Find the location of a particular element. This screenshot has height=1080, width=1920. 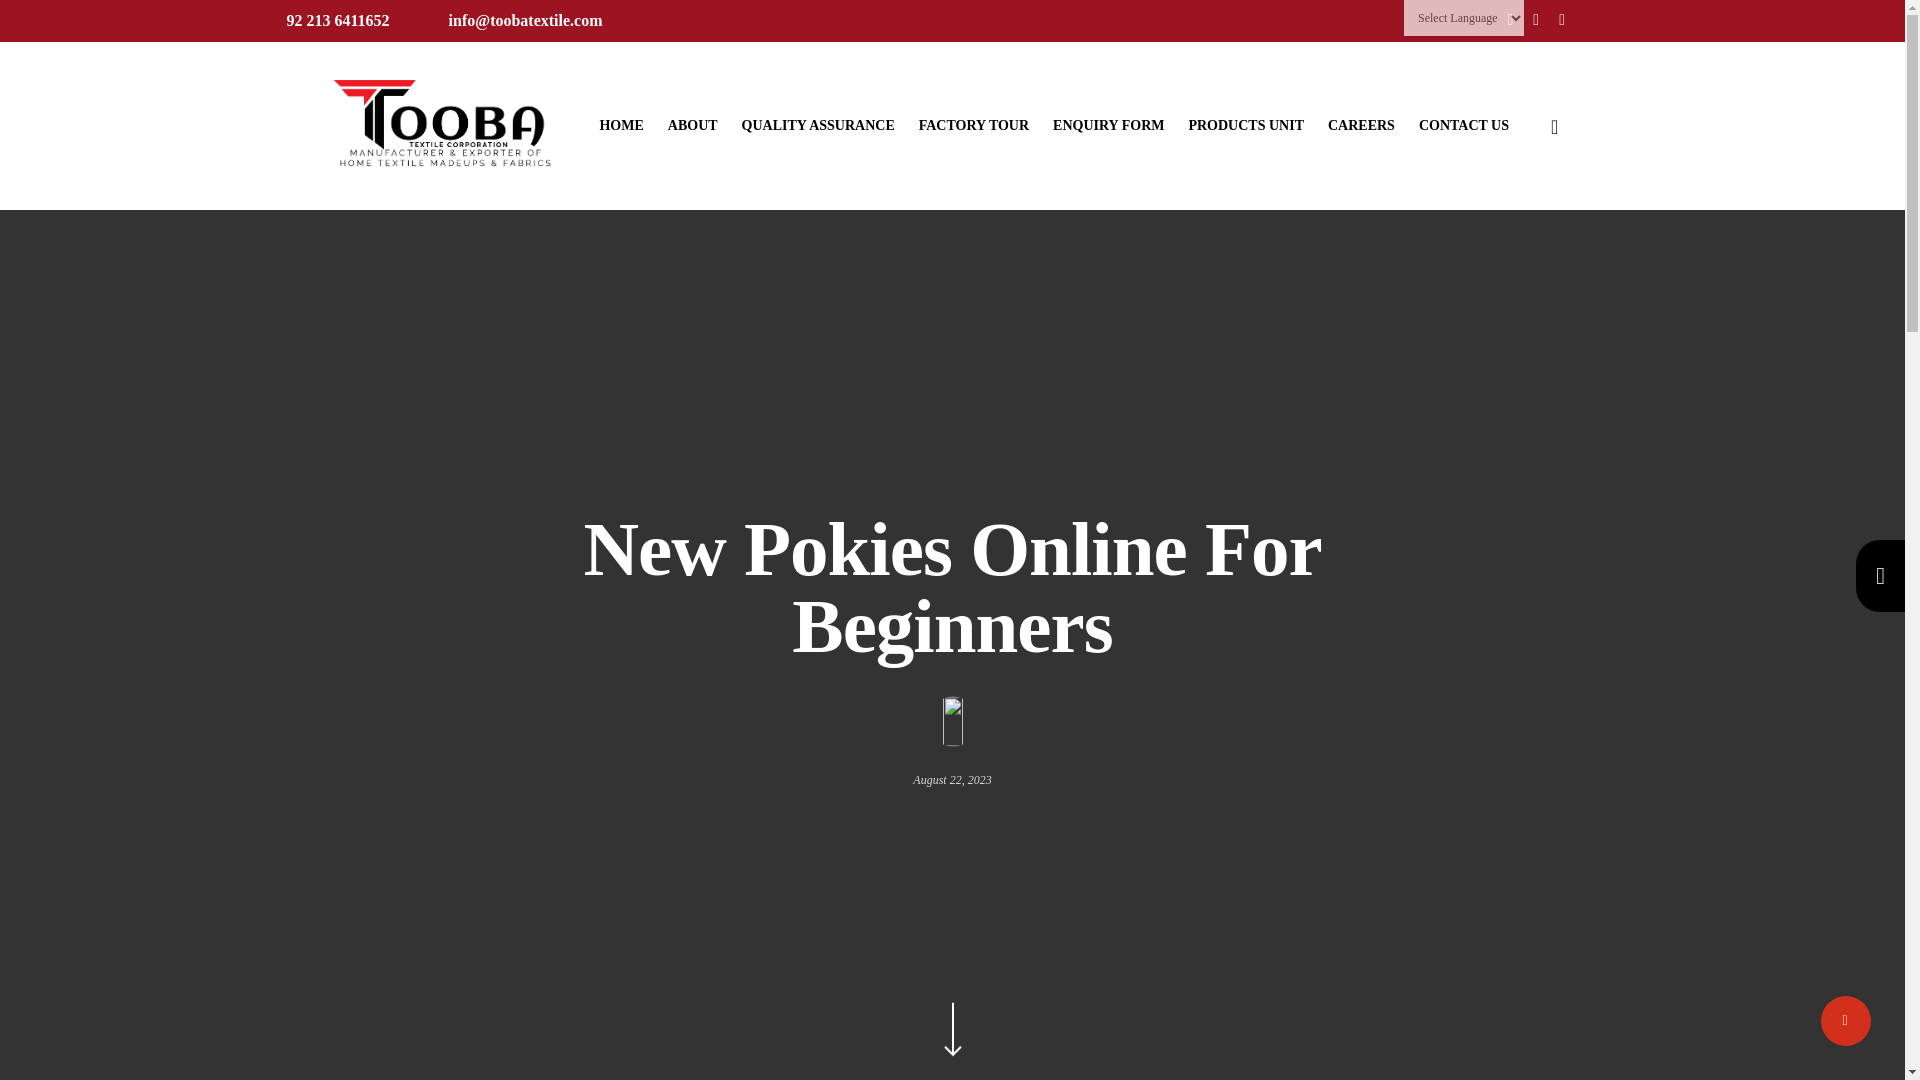

92 213 6411652 is located at coordinates (338, 20).